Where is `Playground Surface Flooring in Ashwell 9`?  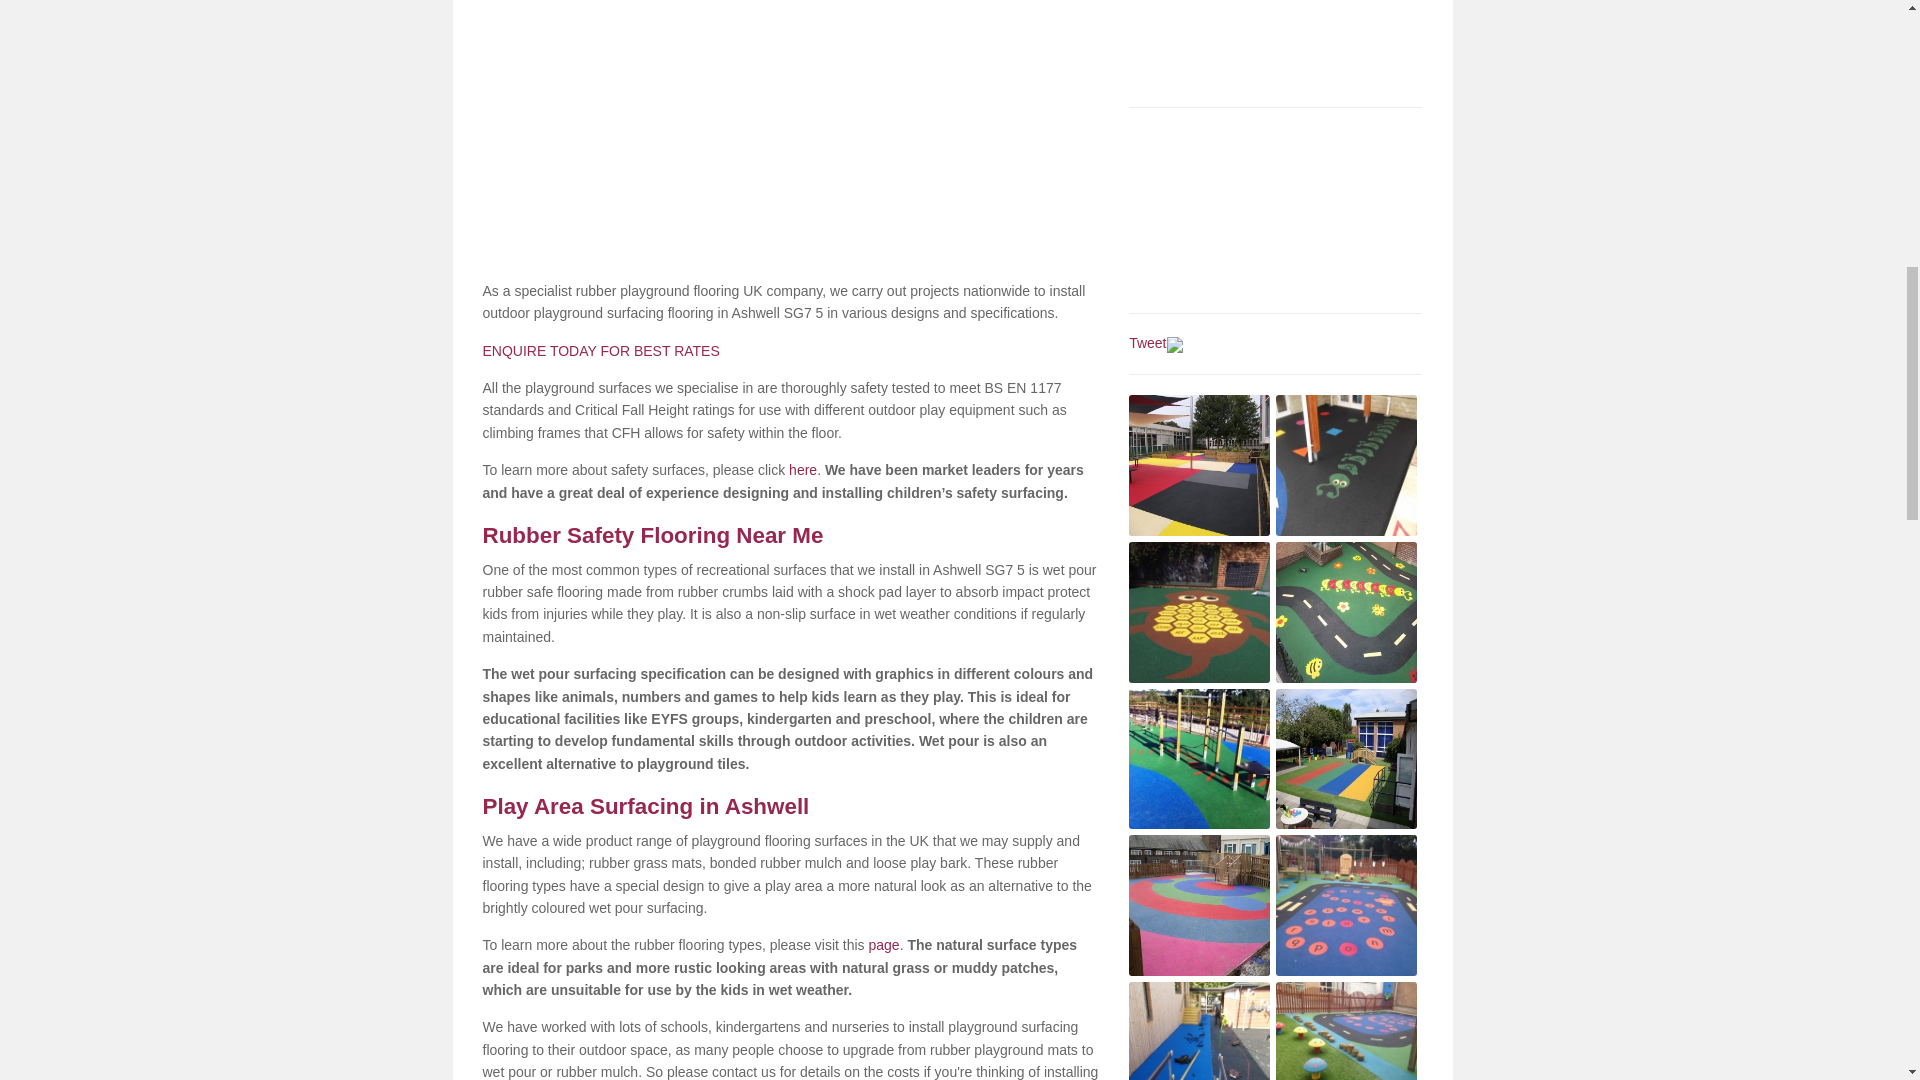
Playground Surface Flooring in Ashwell 9 is located at coordinates (1198, 1030).